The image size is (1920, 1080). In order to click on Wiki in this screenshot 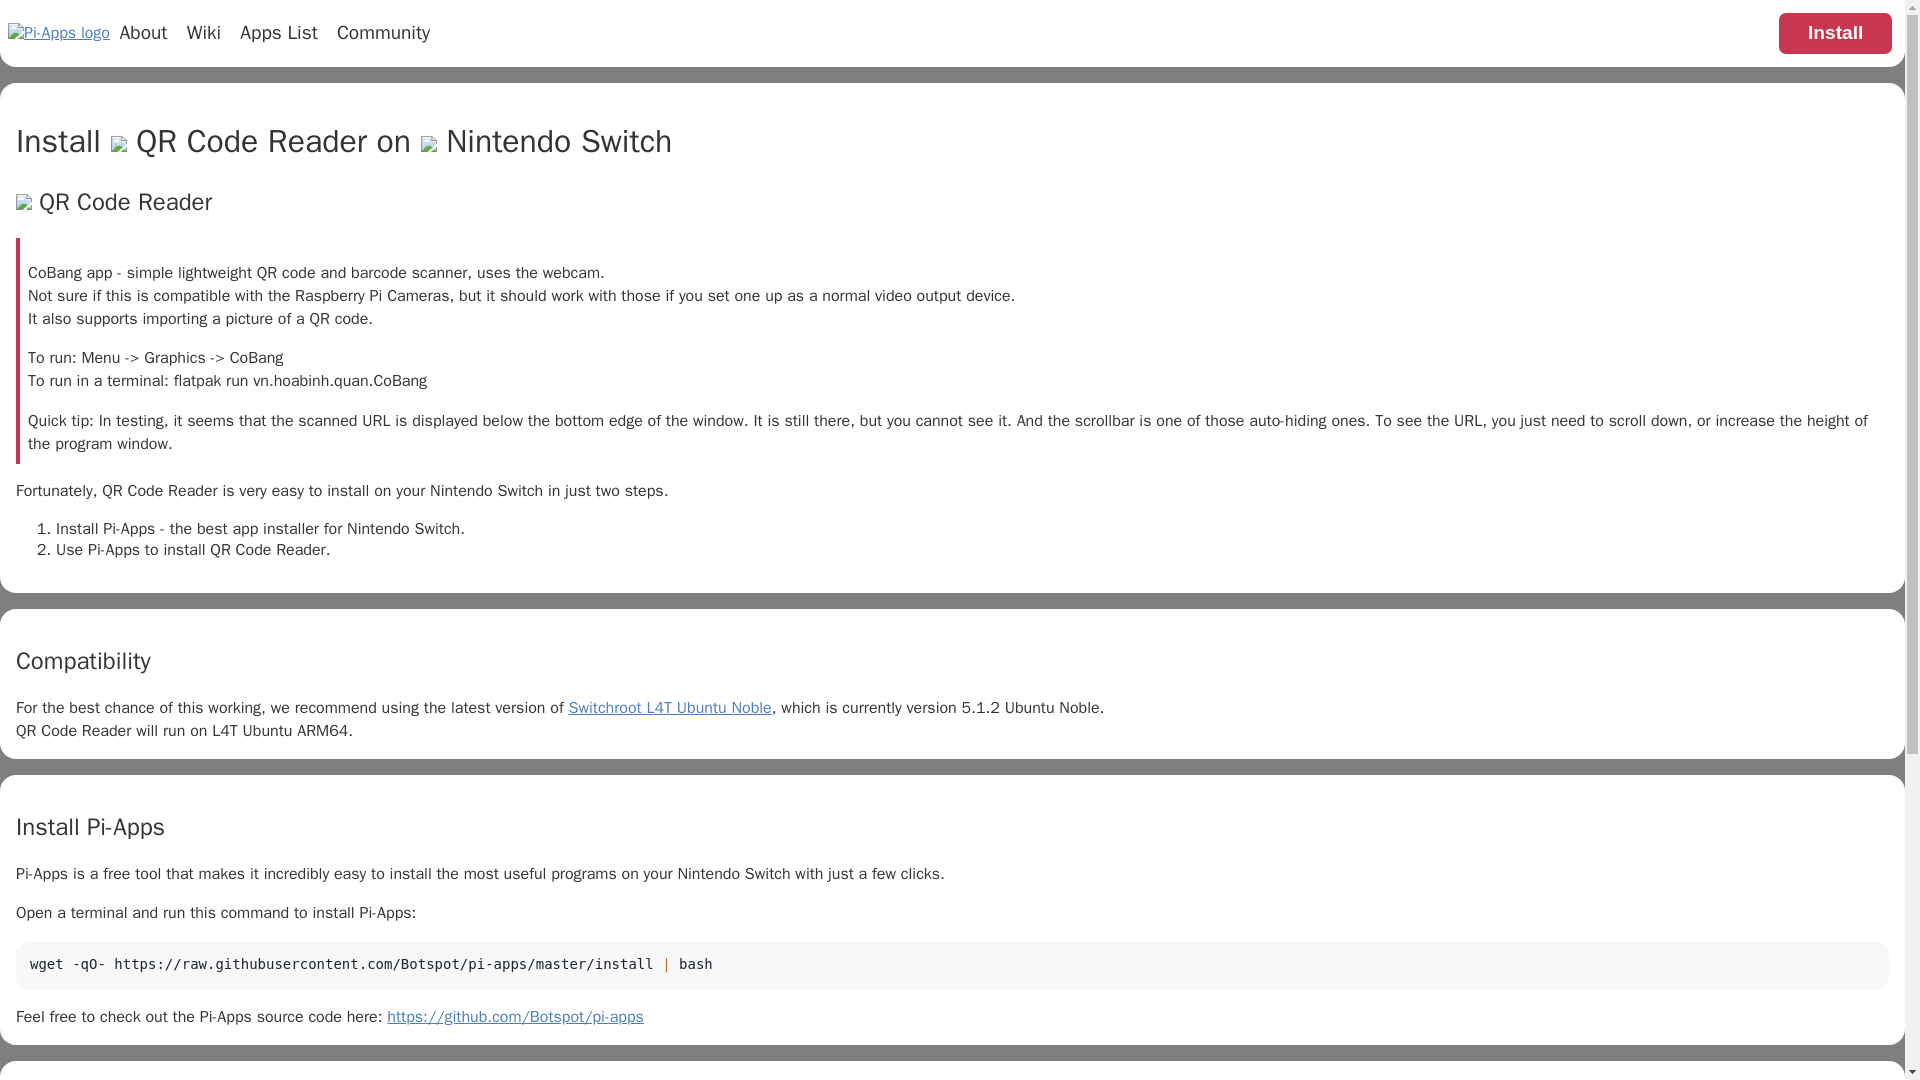, I will do `click(204, 33)`.